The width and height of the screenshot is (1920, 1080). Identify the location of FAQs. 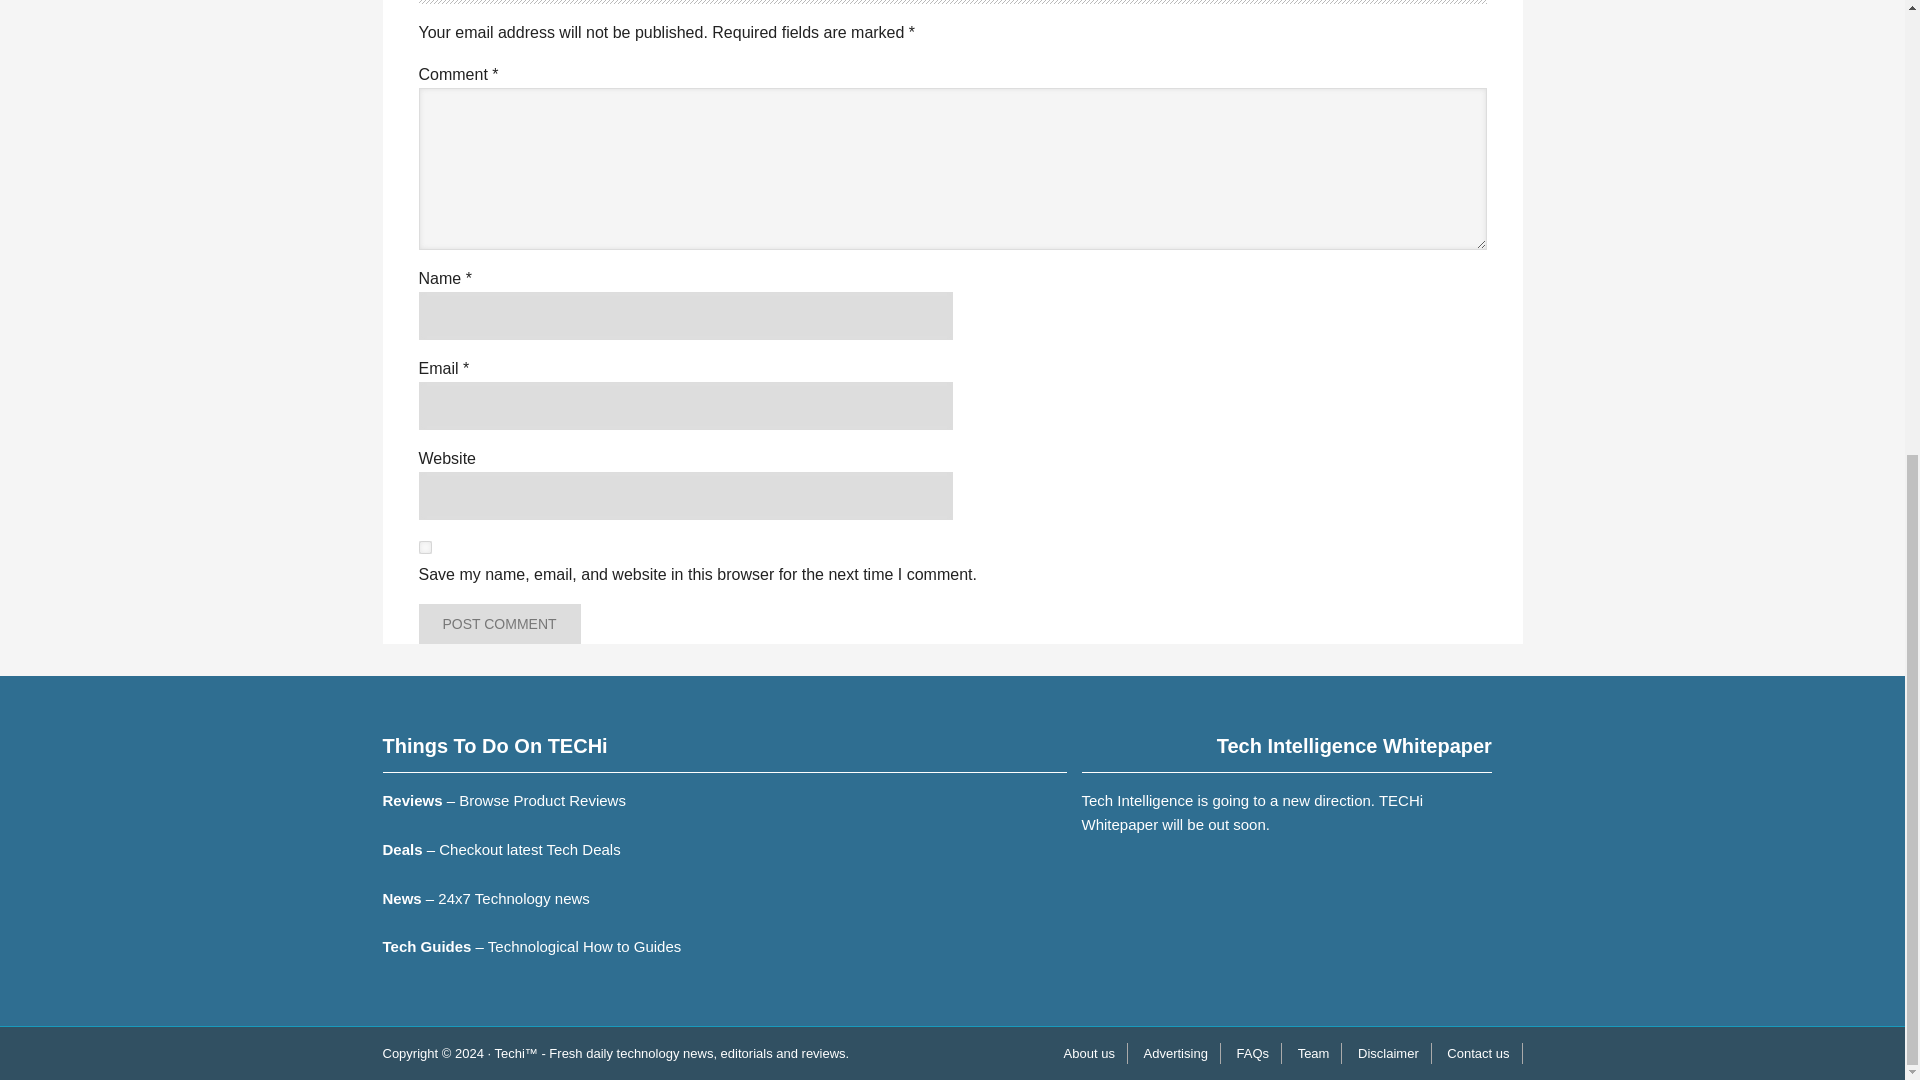
(1253, 1053).